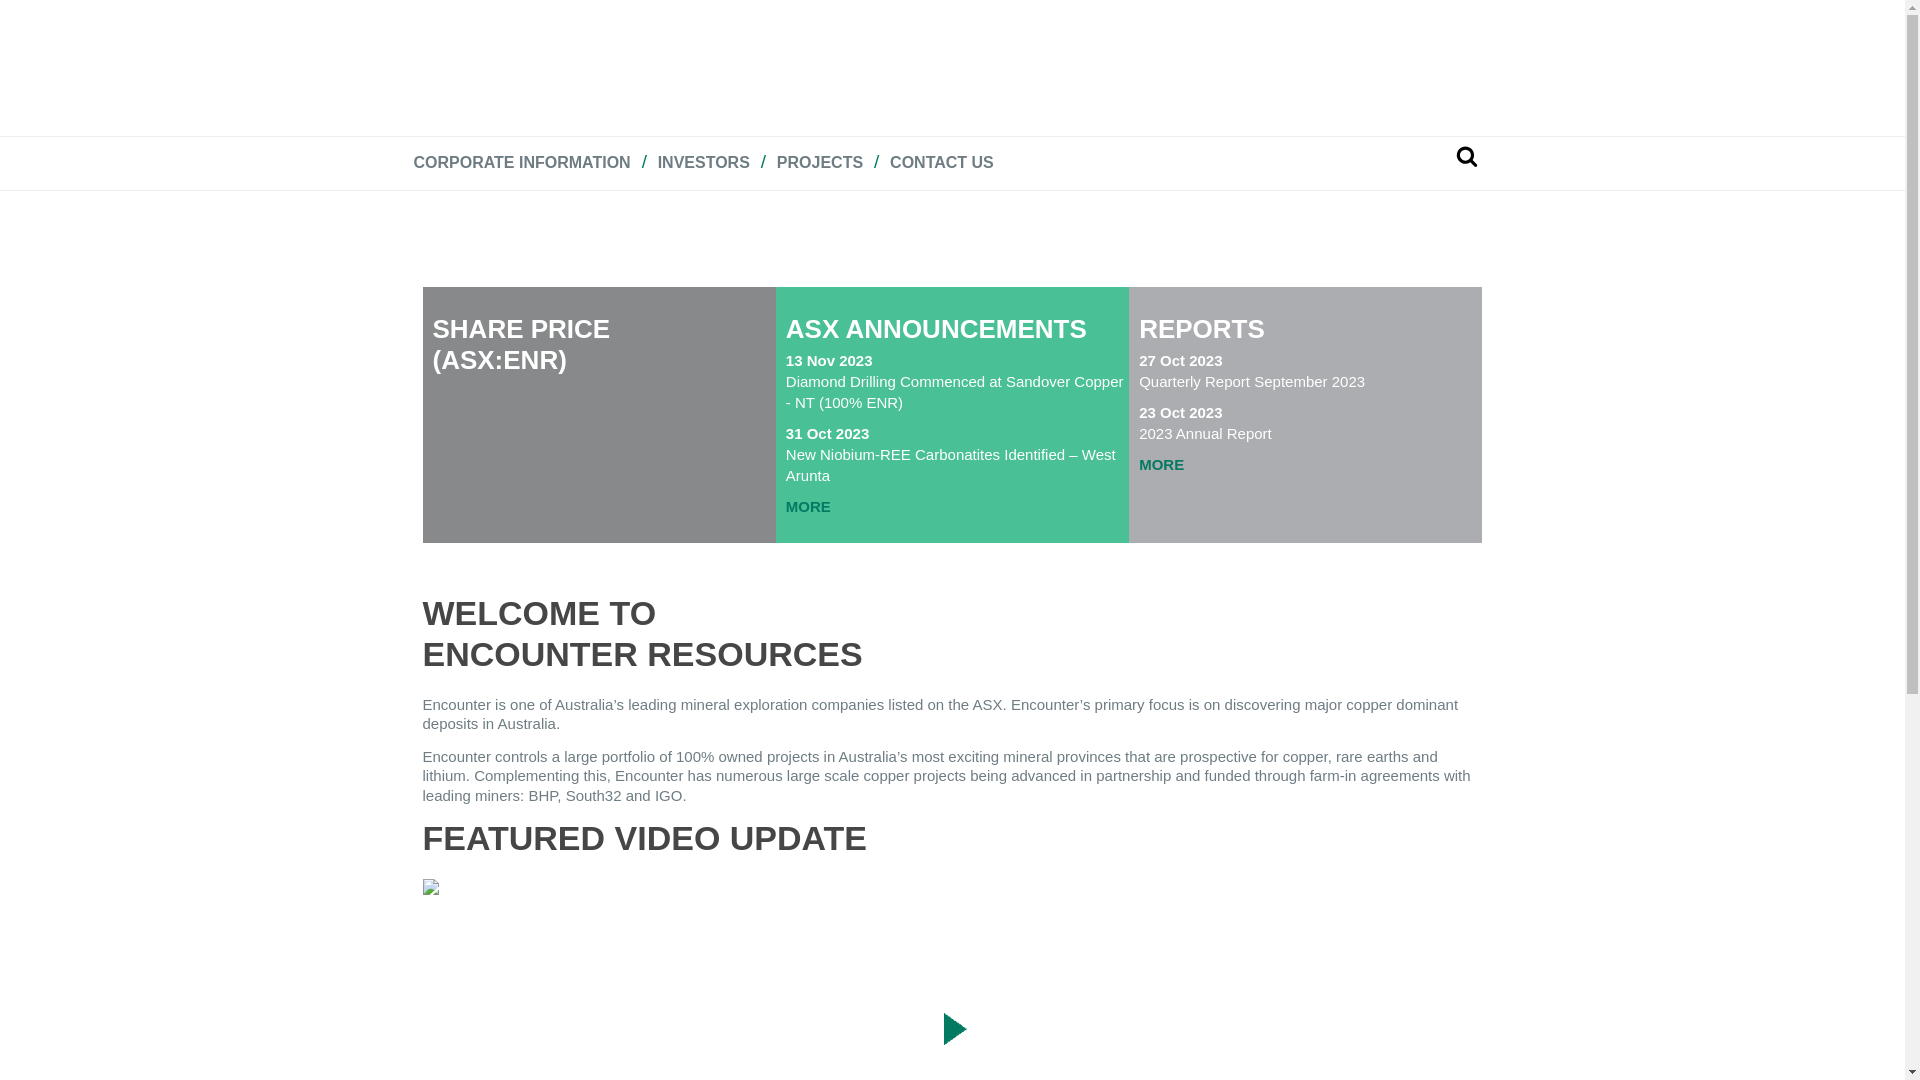 Image resolution: width=1920 pixels, height=1080 pixels. I want to click on Quarterly Report September 2023, so click(1310, 382).